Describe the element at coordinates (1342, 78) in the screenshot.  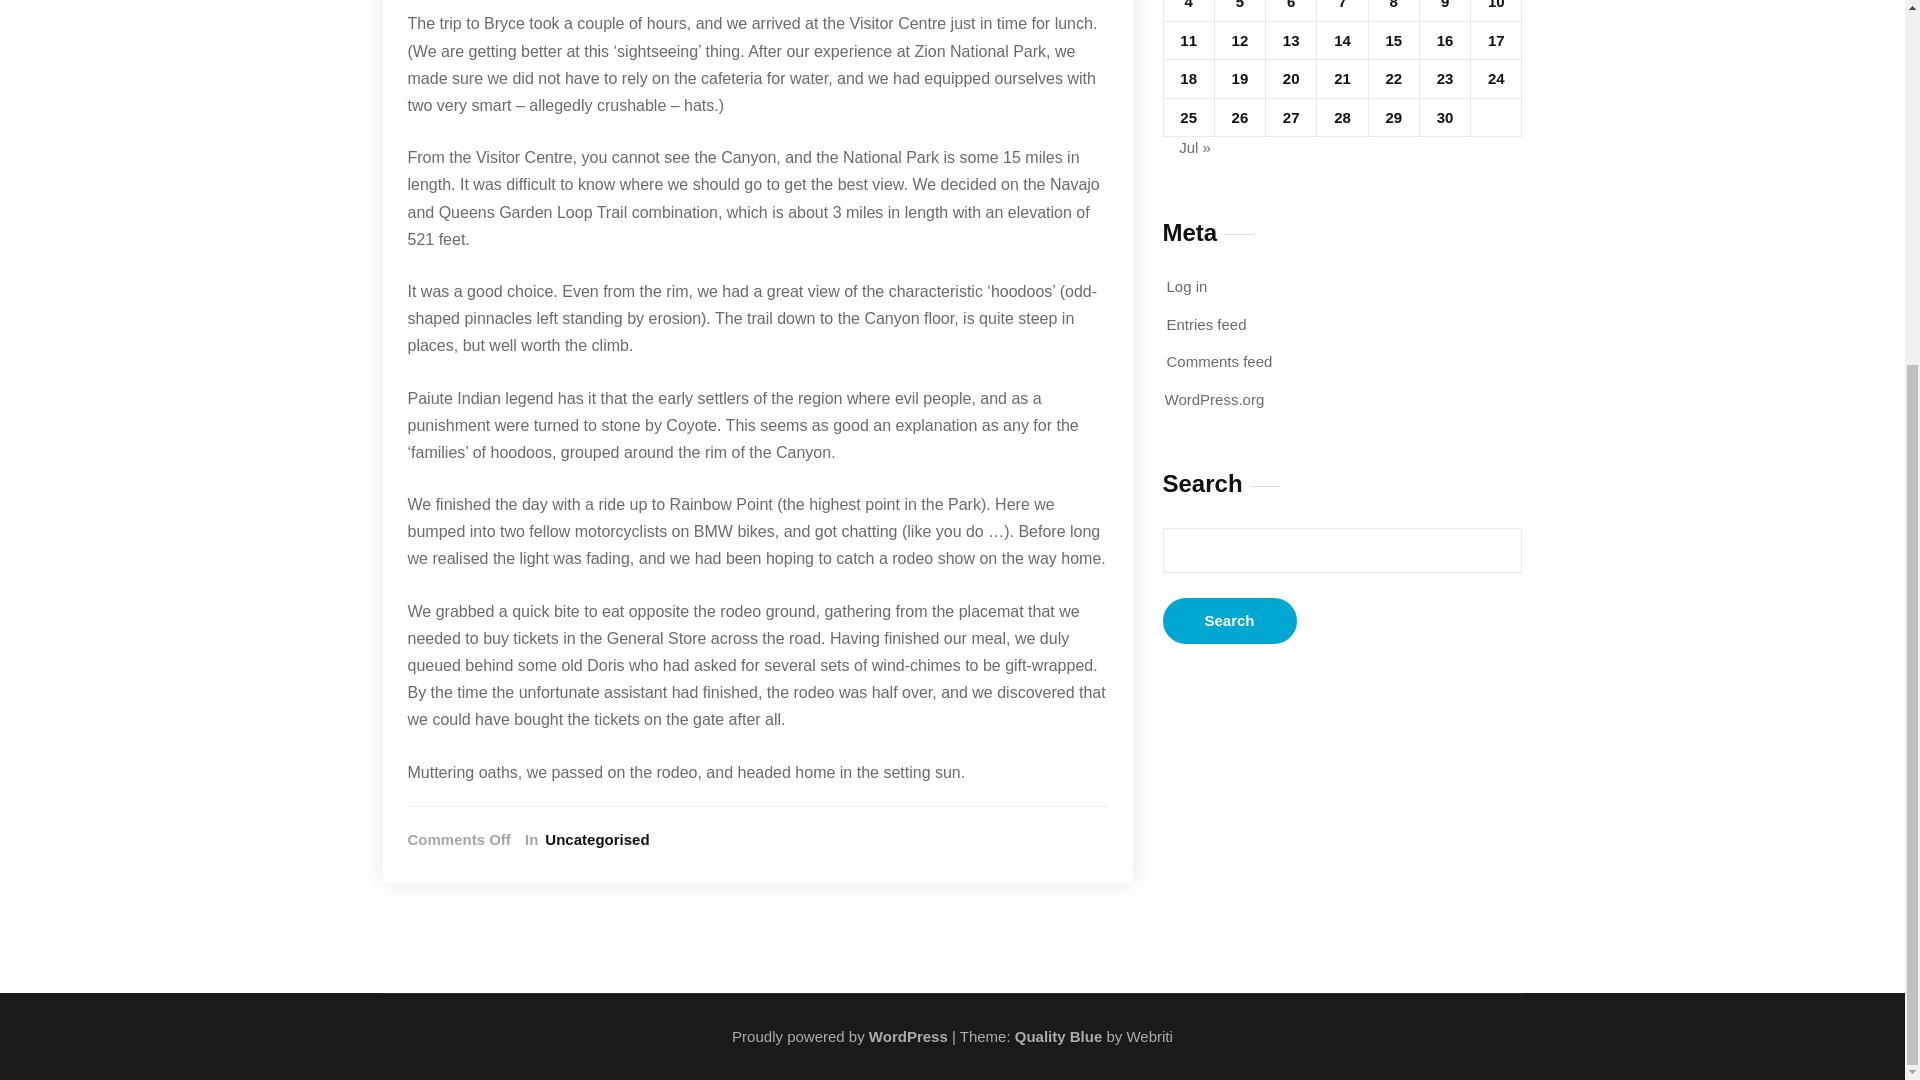
I see `21` at that location.